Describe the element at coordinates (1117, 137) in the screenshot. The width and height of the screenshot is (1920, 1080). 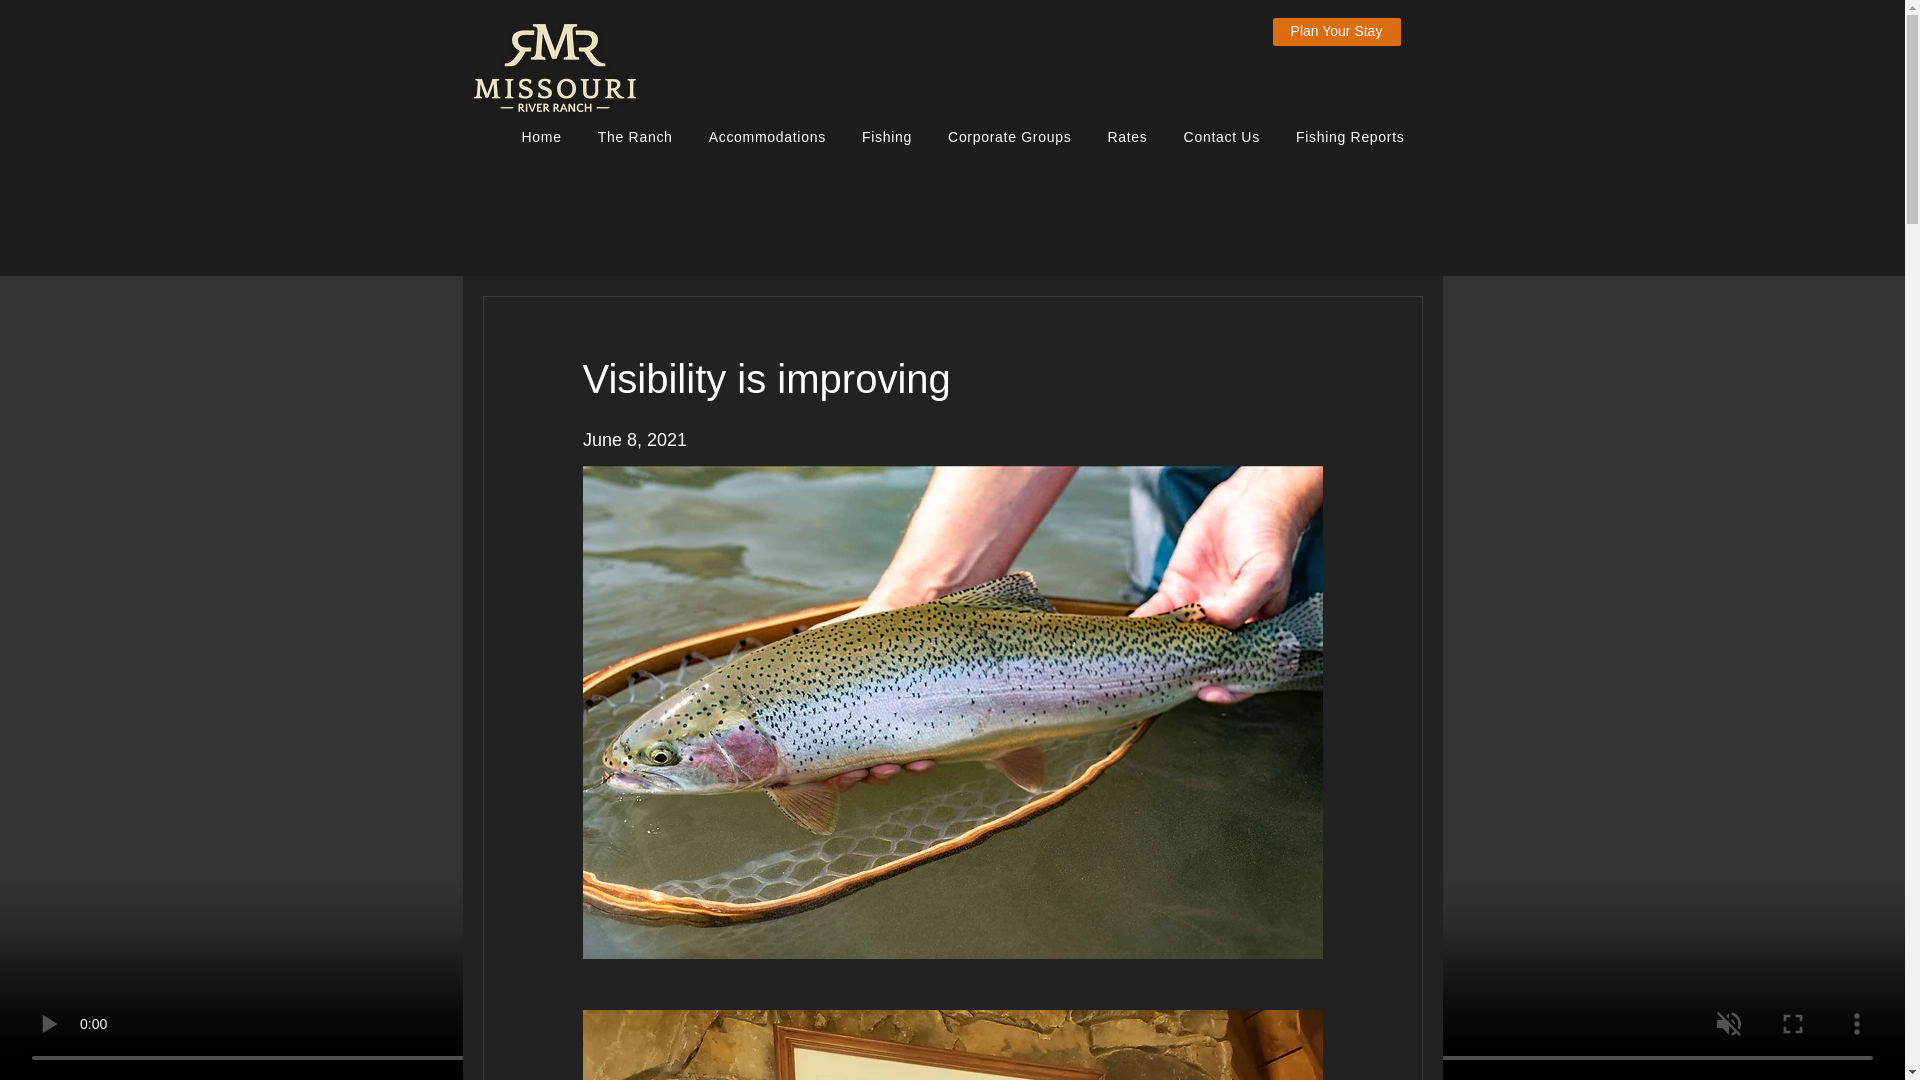
I see `Rates` at that location.